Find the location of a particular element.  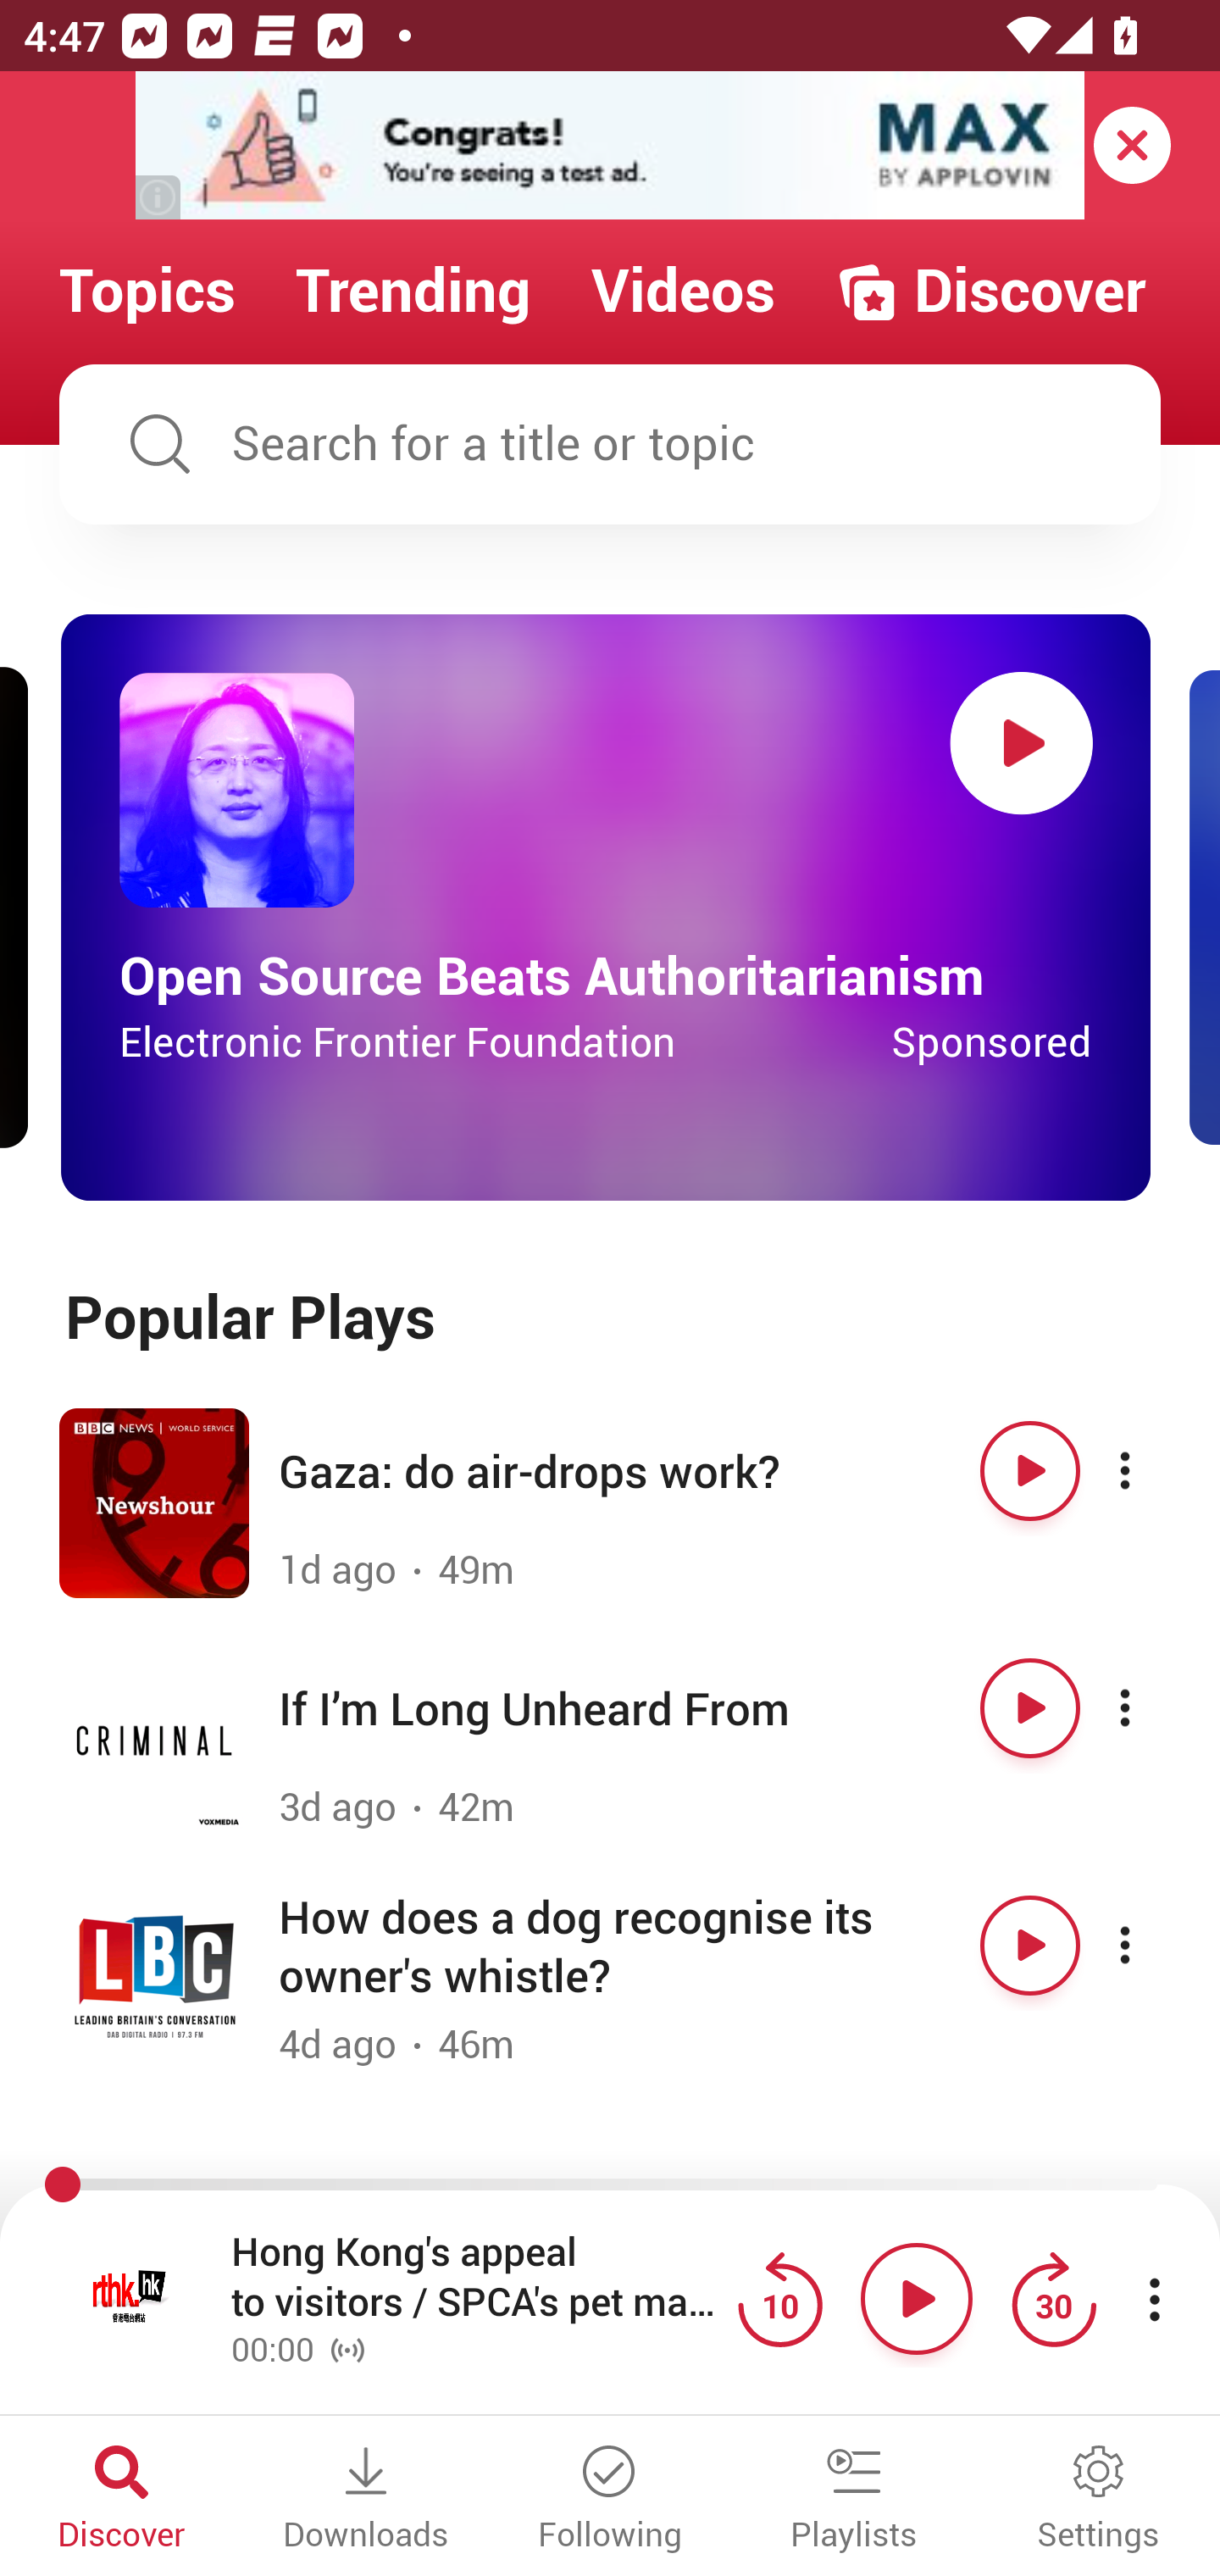

More options is located at coordinates (1154, 1470).